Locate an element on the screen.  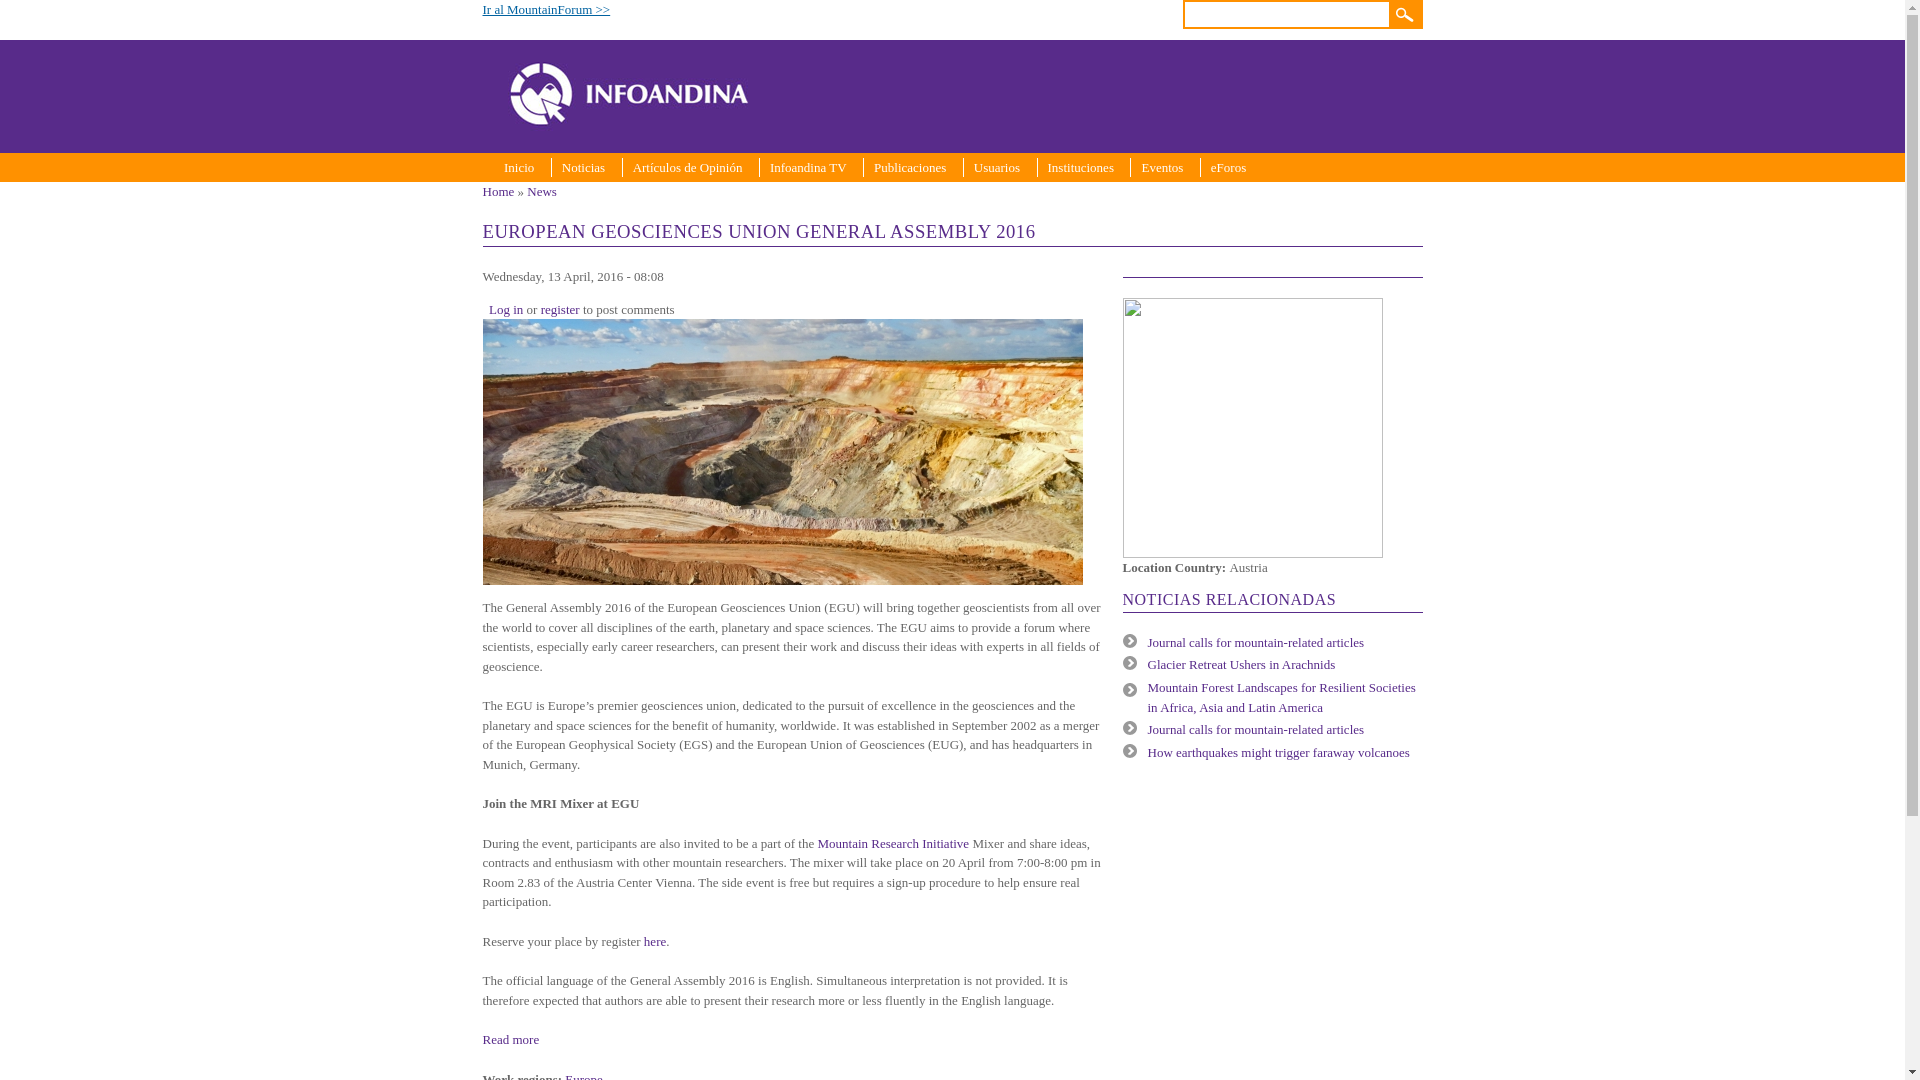
How earthquakes might trigger faraway volcanoes is located at coordinates (1278, 752).